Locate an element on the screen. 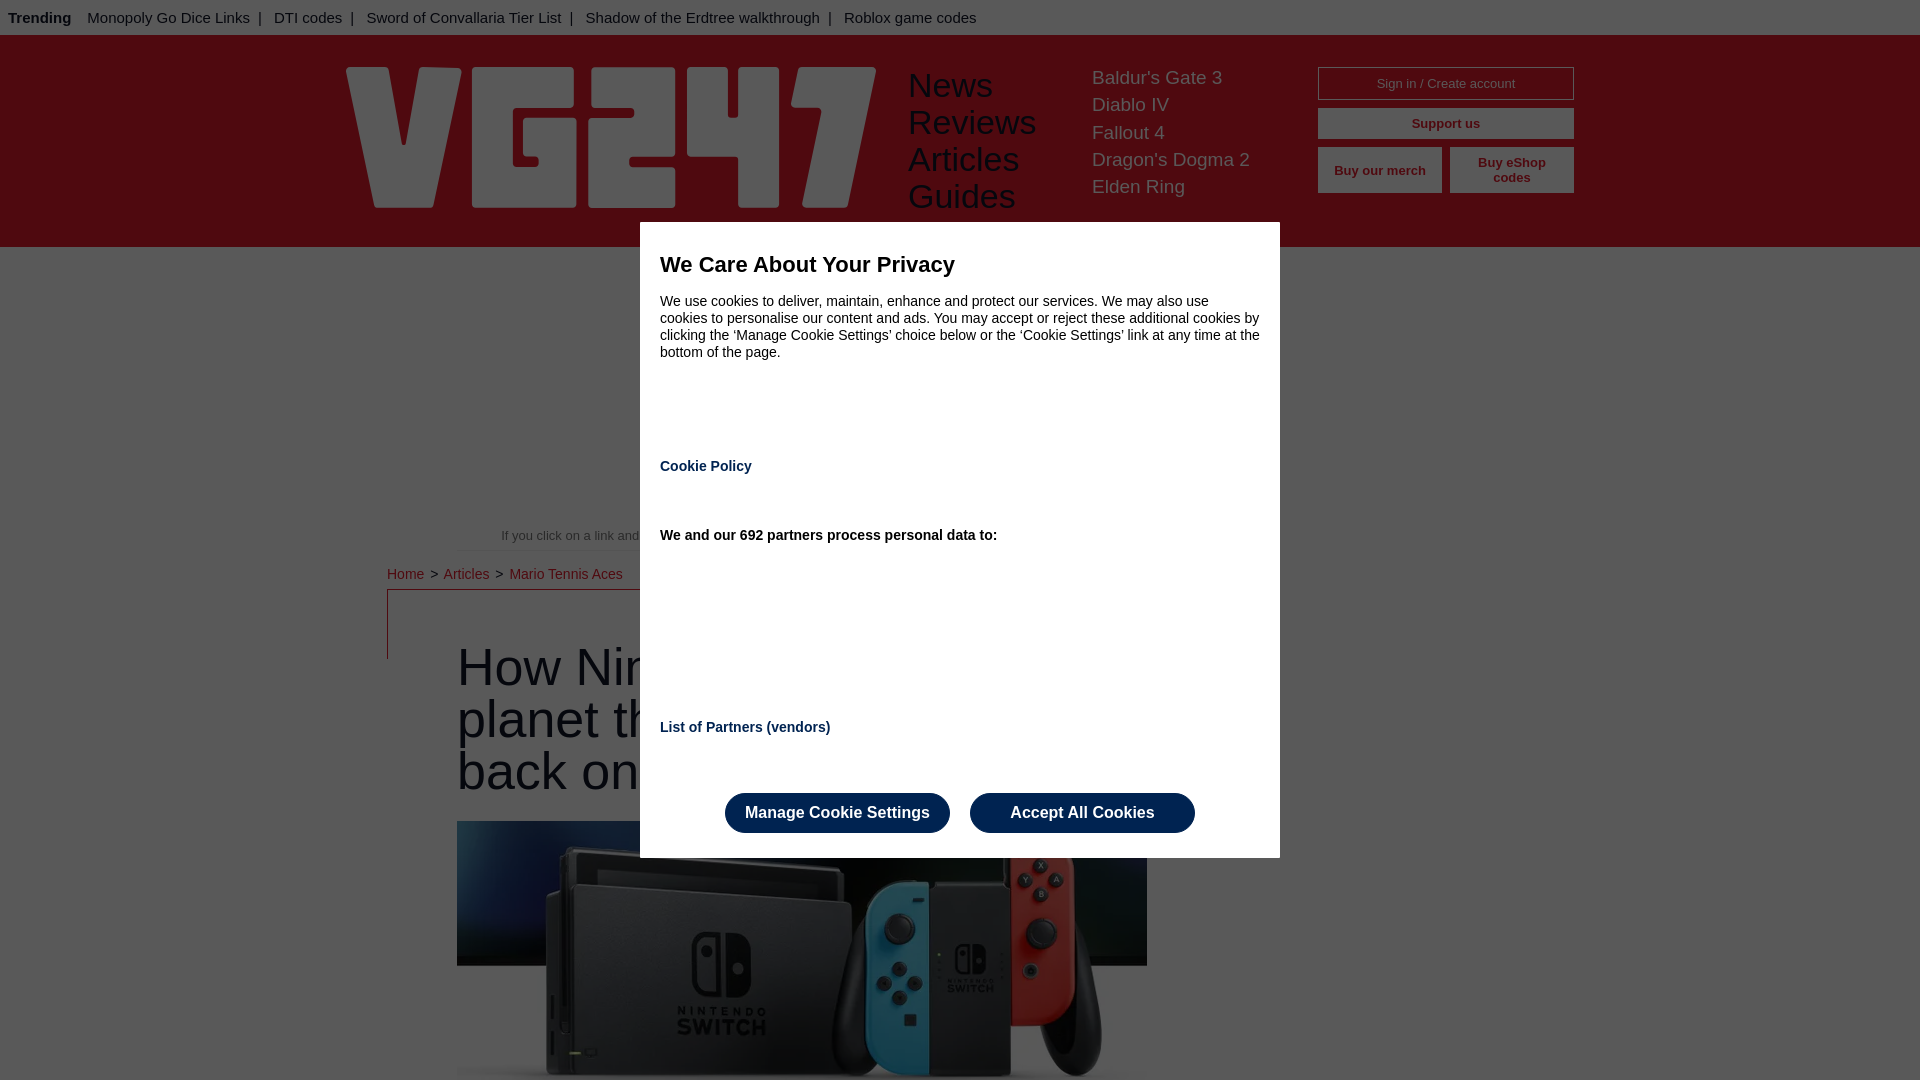  Mario Tennis Aces is located at coordinates (565, 574).